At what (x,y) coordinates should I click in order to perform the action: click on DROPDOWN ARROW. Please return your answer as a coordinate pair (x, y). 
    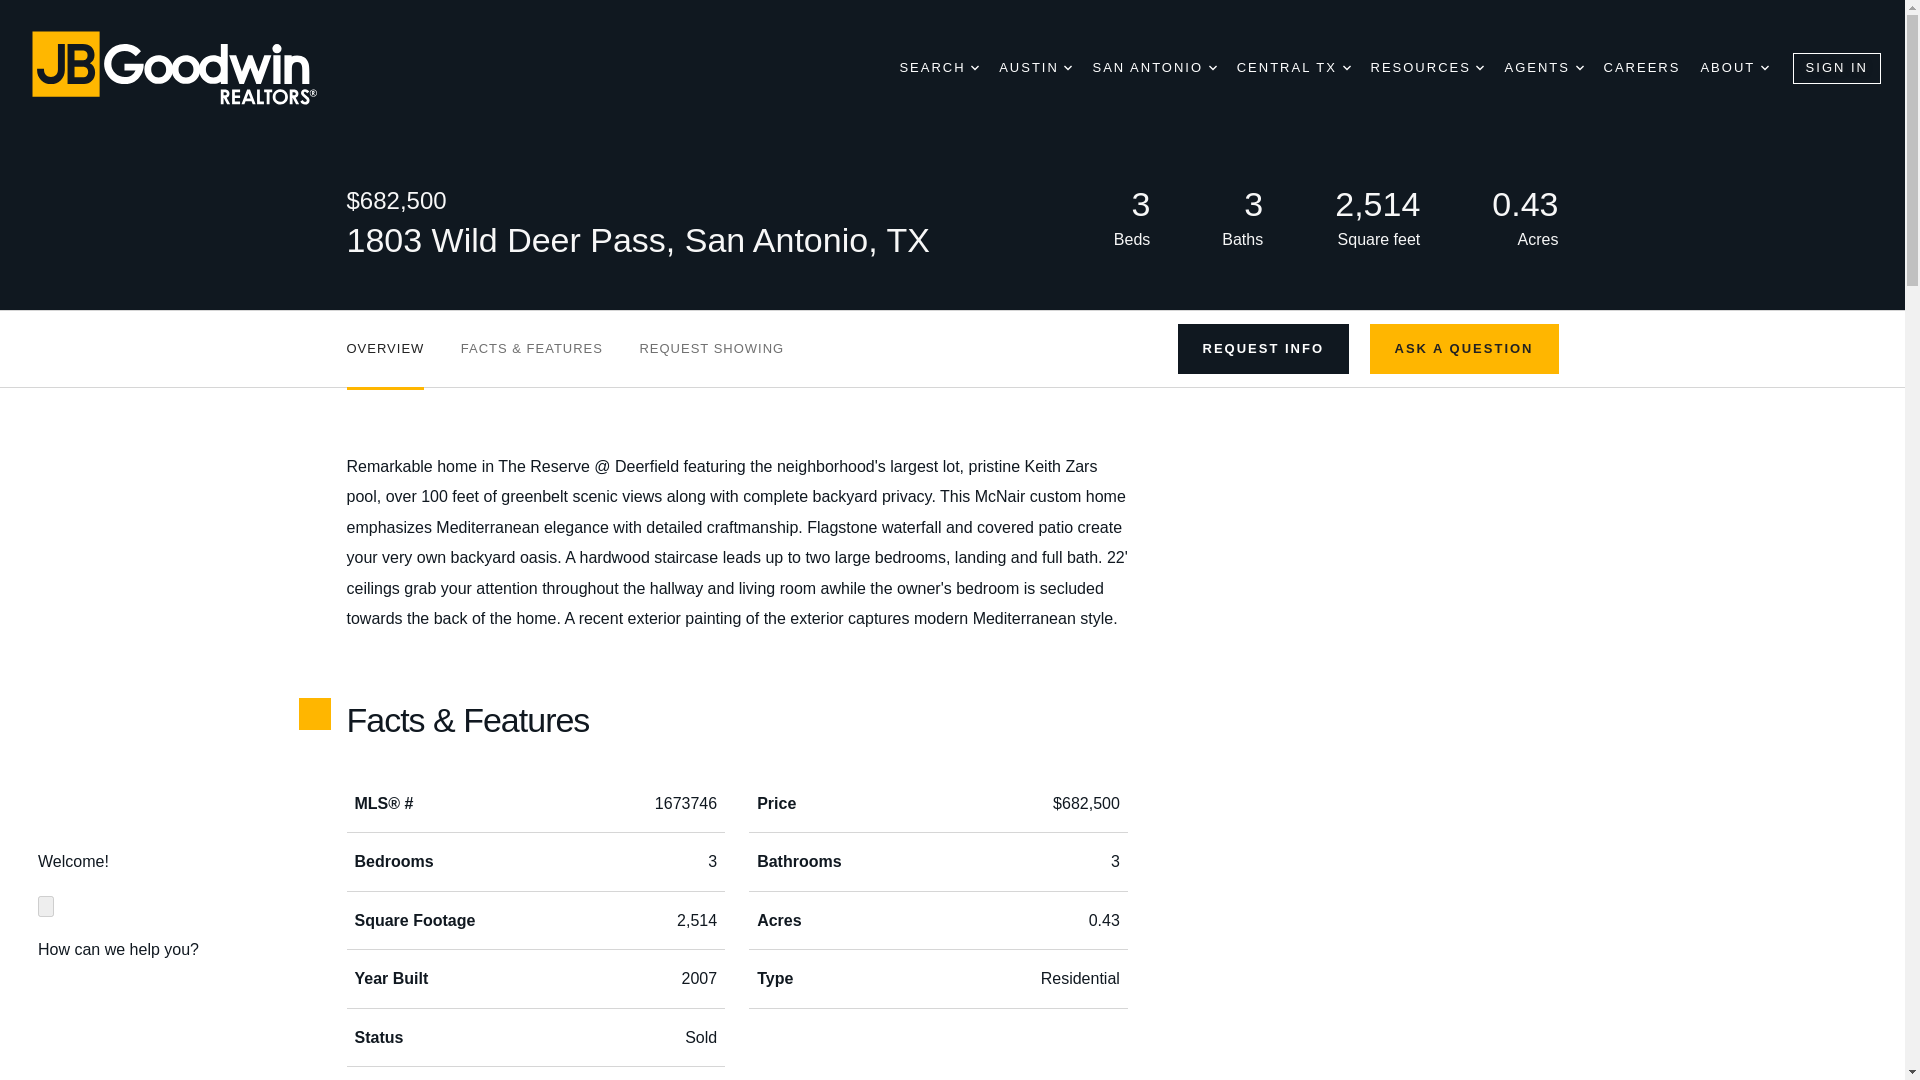
    Looking at the image, I should click on (1764, 68).